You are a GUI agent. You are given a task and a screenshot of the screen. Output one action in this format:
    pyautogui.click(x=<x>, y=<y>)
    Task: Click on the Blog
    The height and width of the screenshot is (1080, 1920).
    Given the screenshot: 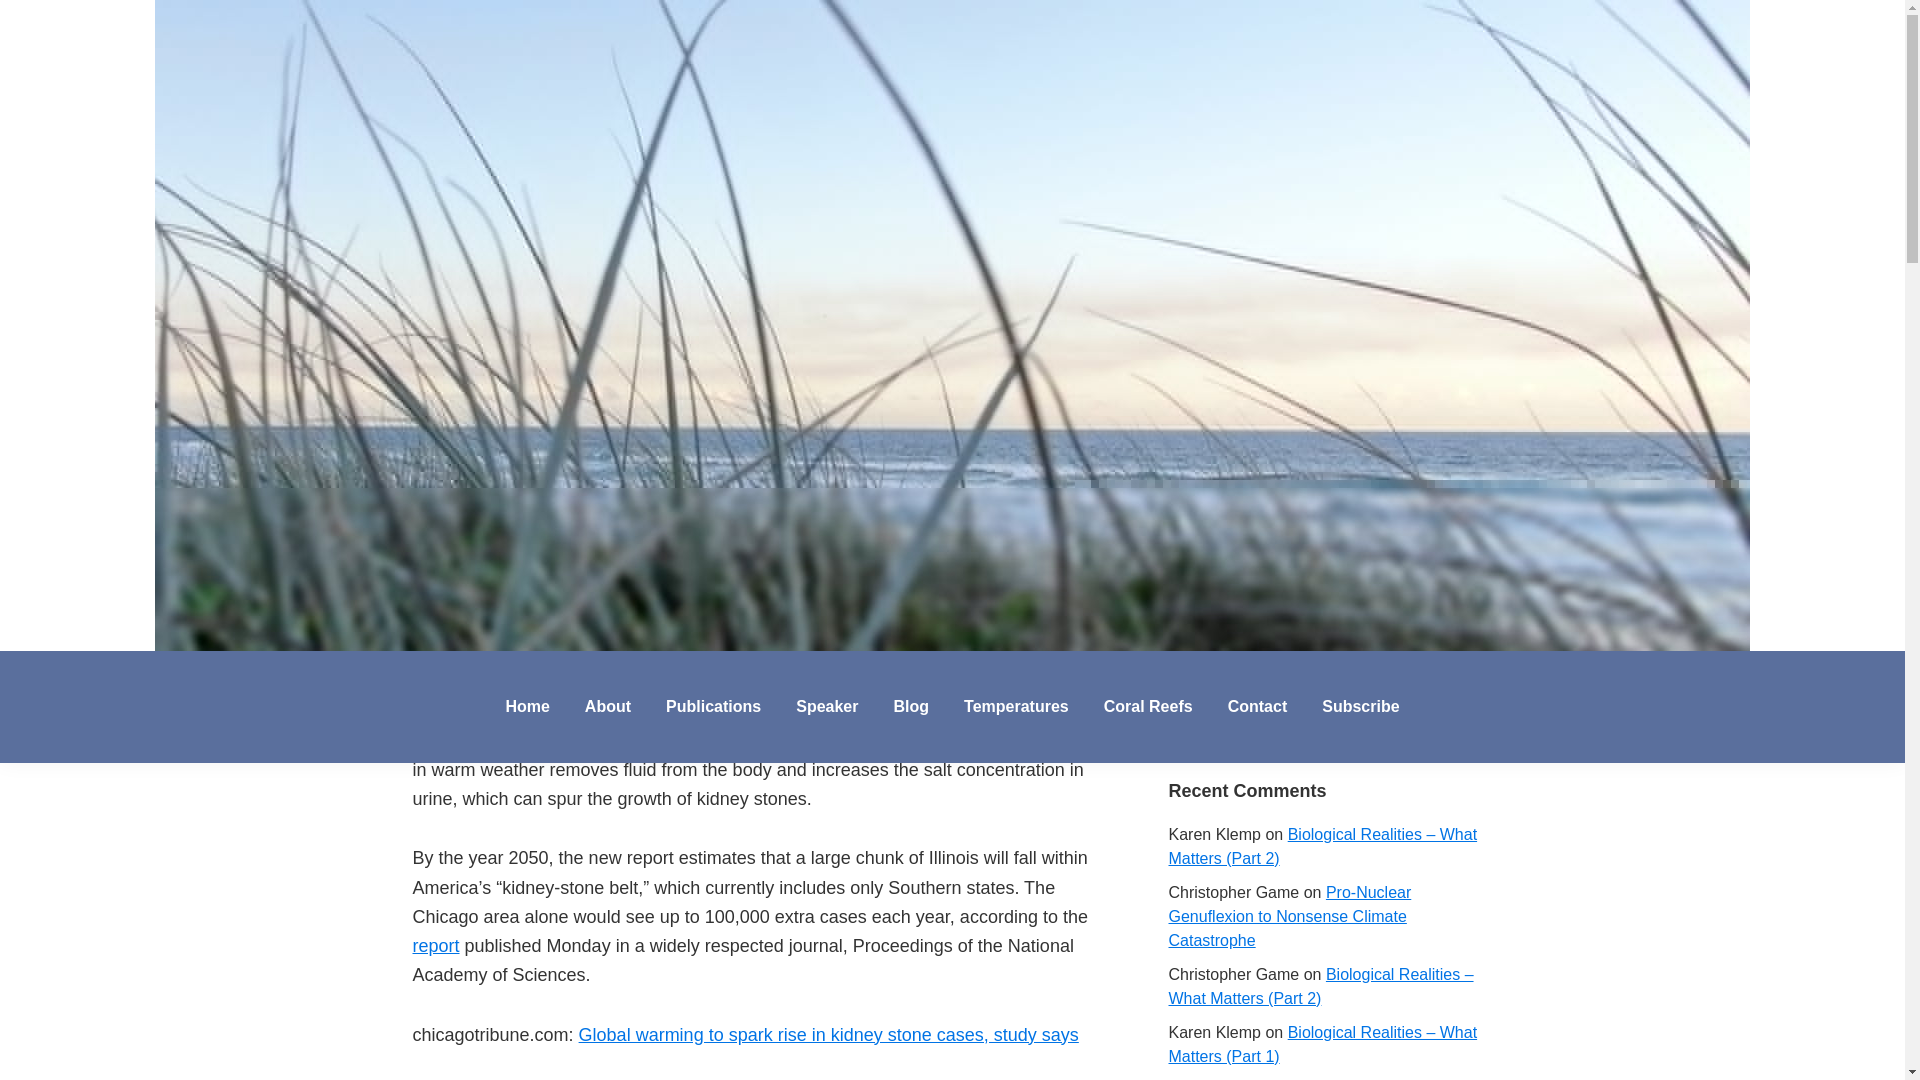 What is the action you would take?
    pyautogui.click(x=910, y=706)
    